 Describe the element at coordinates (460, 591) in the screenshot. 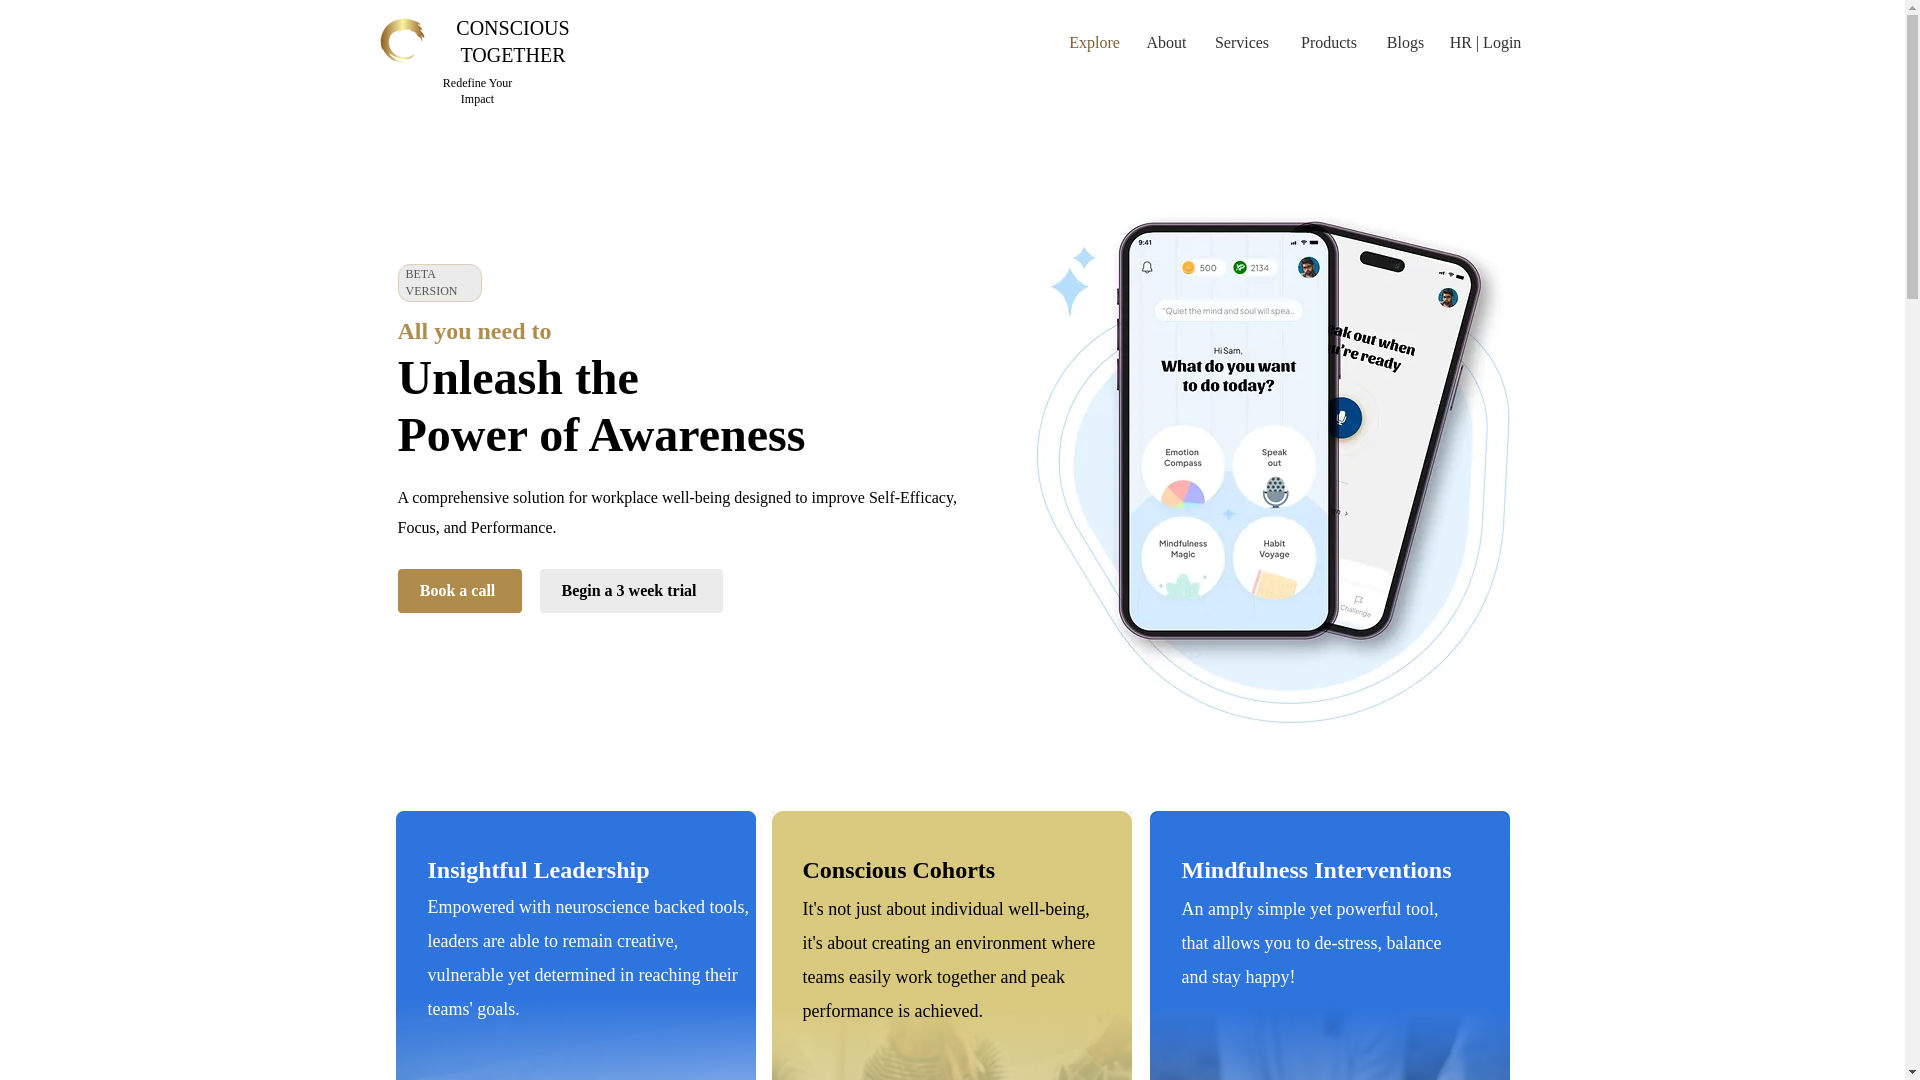

I see `Book a call` at that location.